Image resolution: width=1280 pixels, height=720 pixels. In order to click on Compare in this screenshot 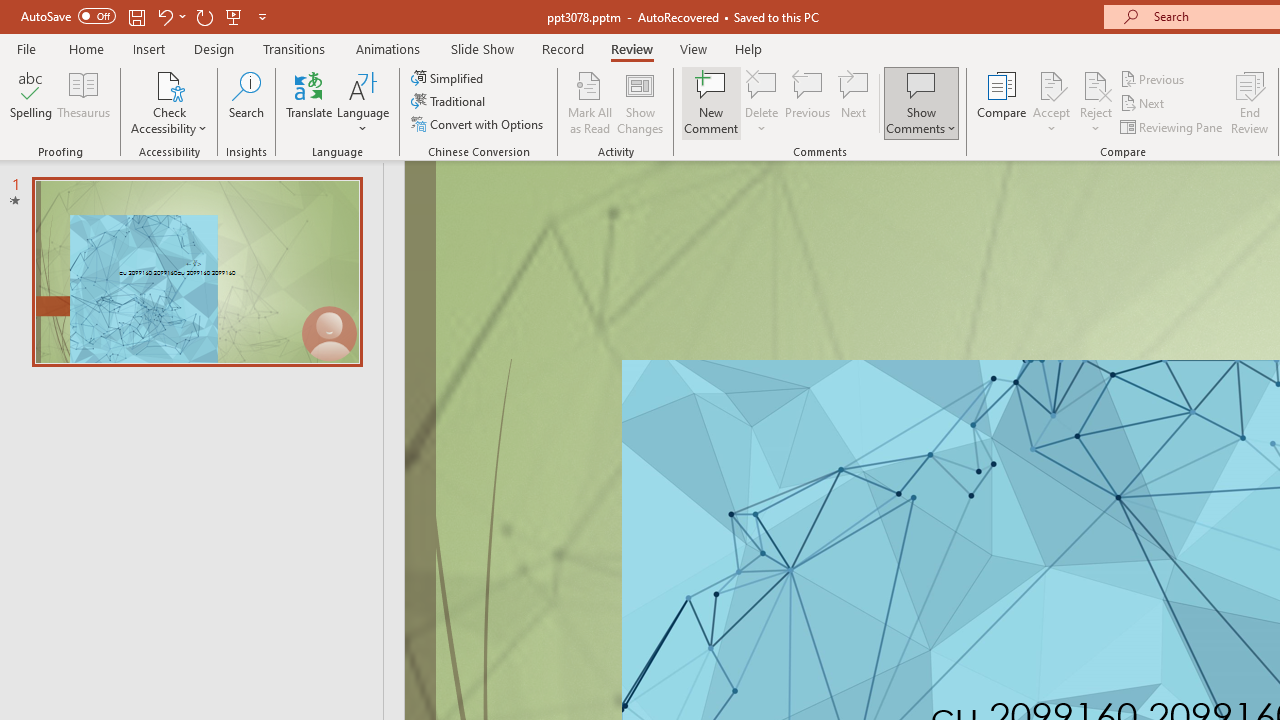, I will do `click(1002, 102)`.